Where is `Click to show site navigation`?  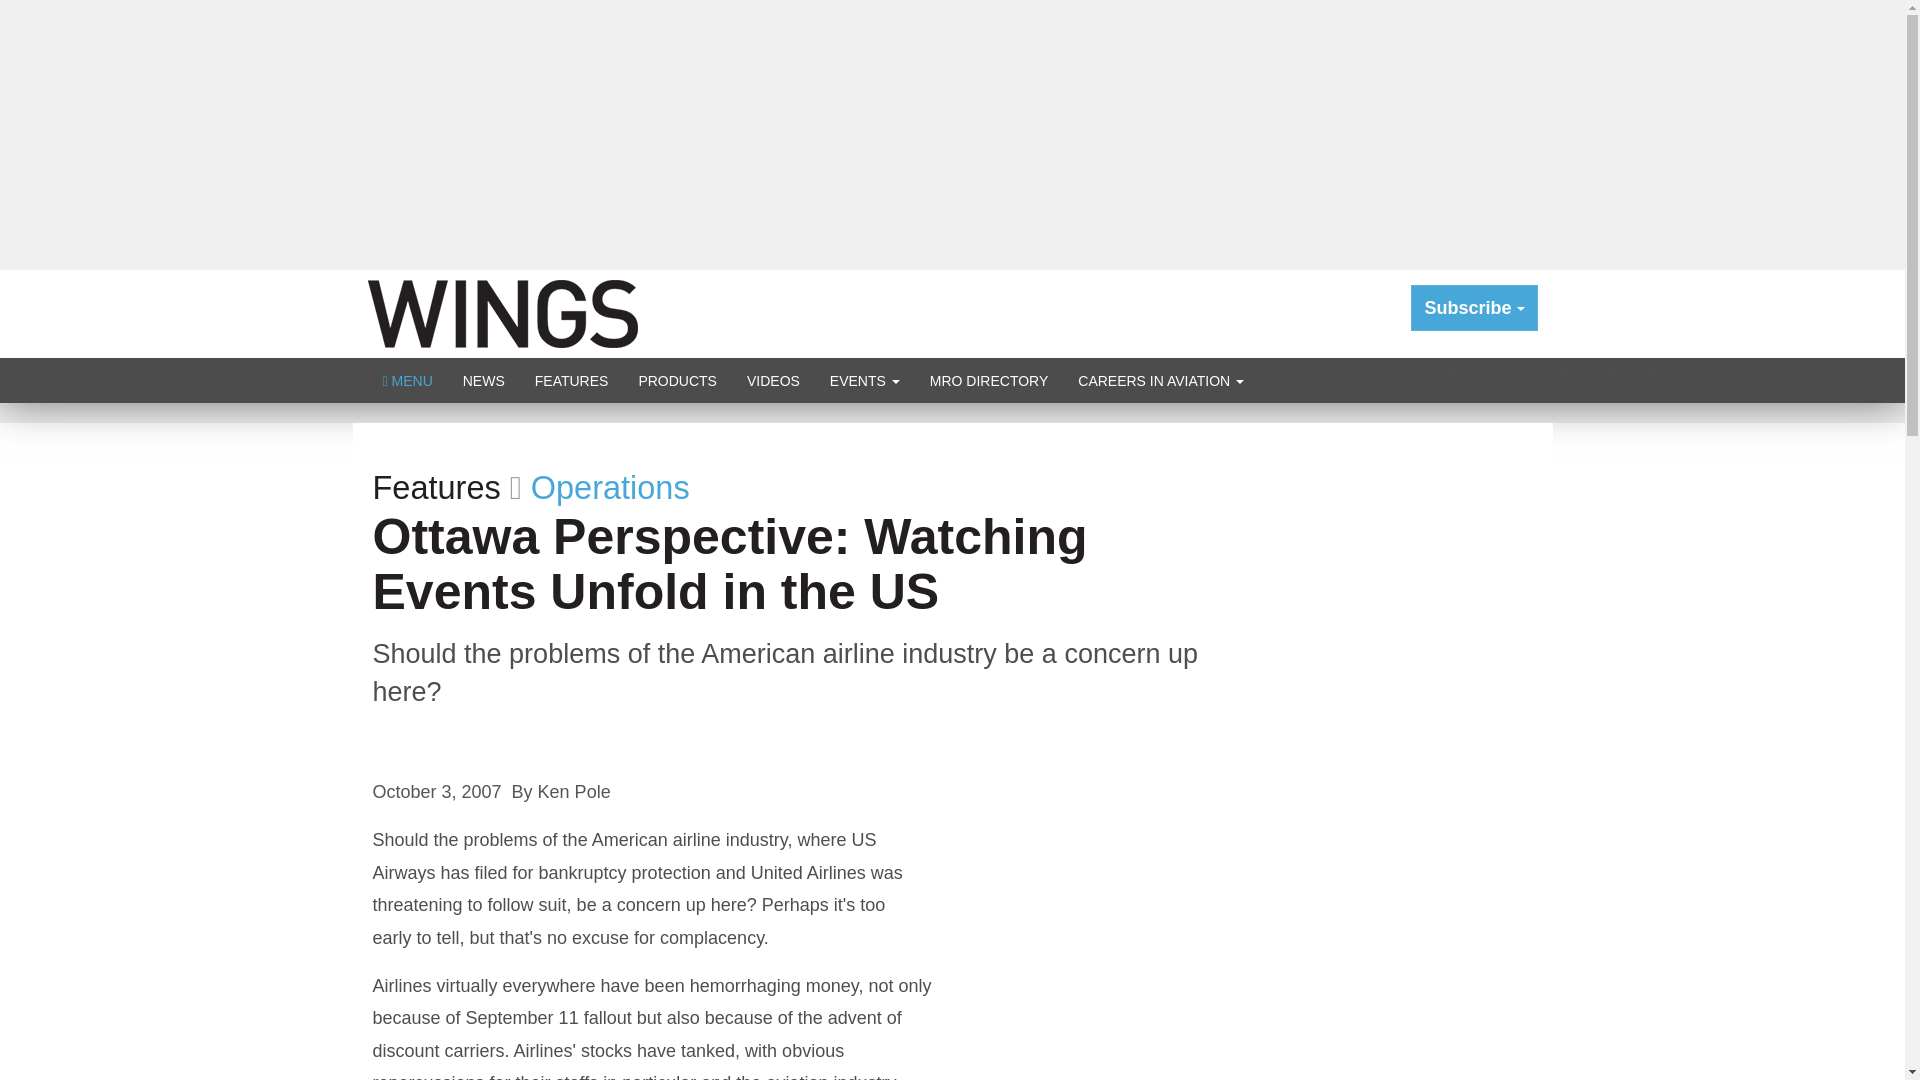 Click to show site navigation is located at coordinates (408, 380).